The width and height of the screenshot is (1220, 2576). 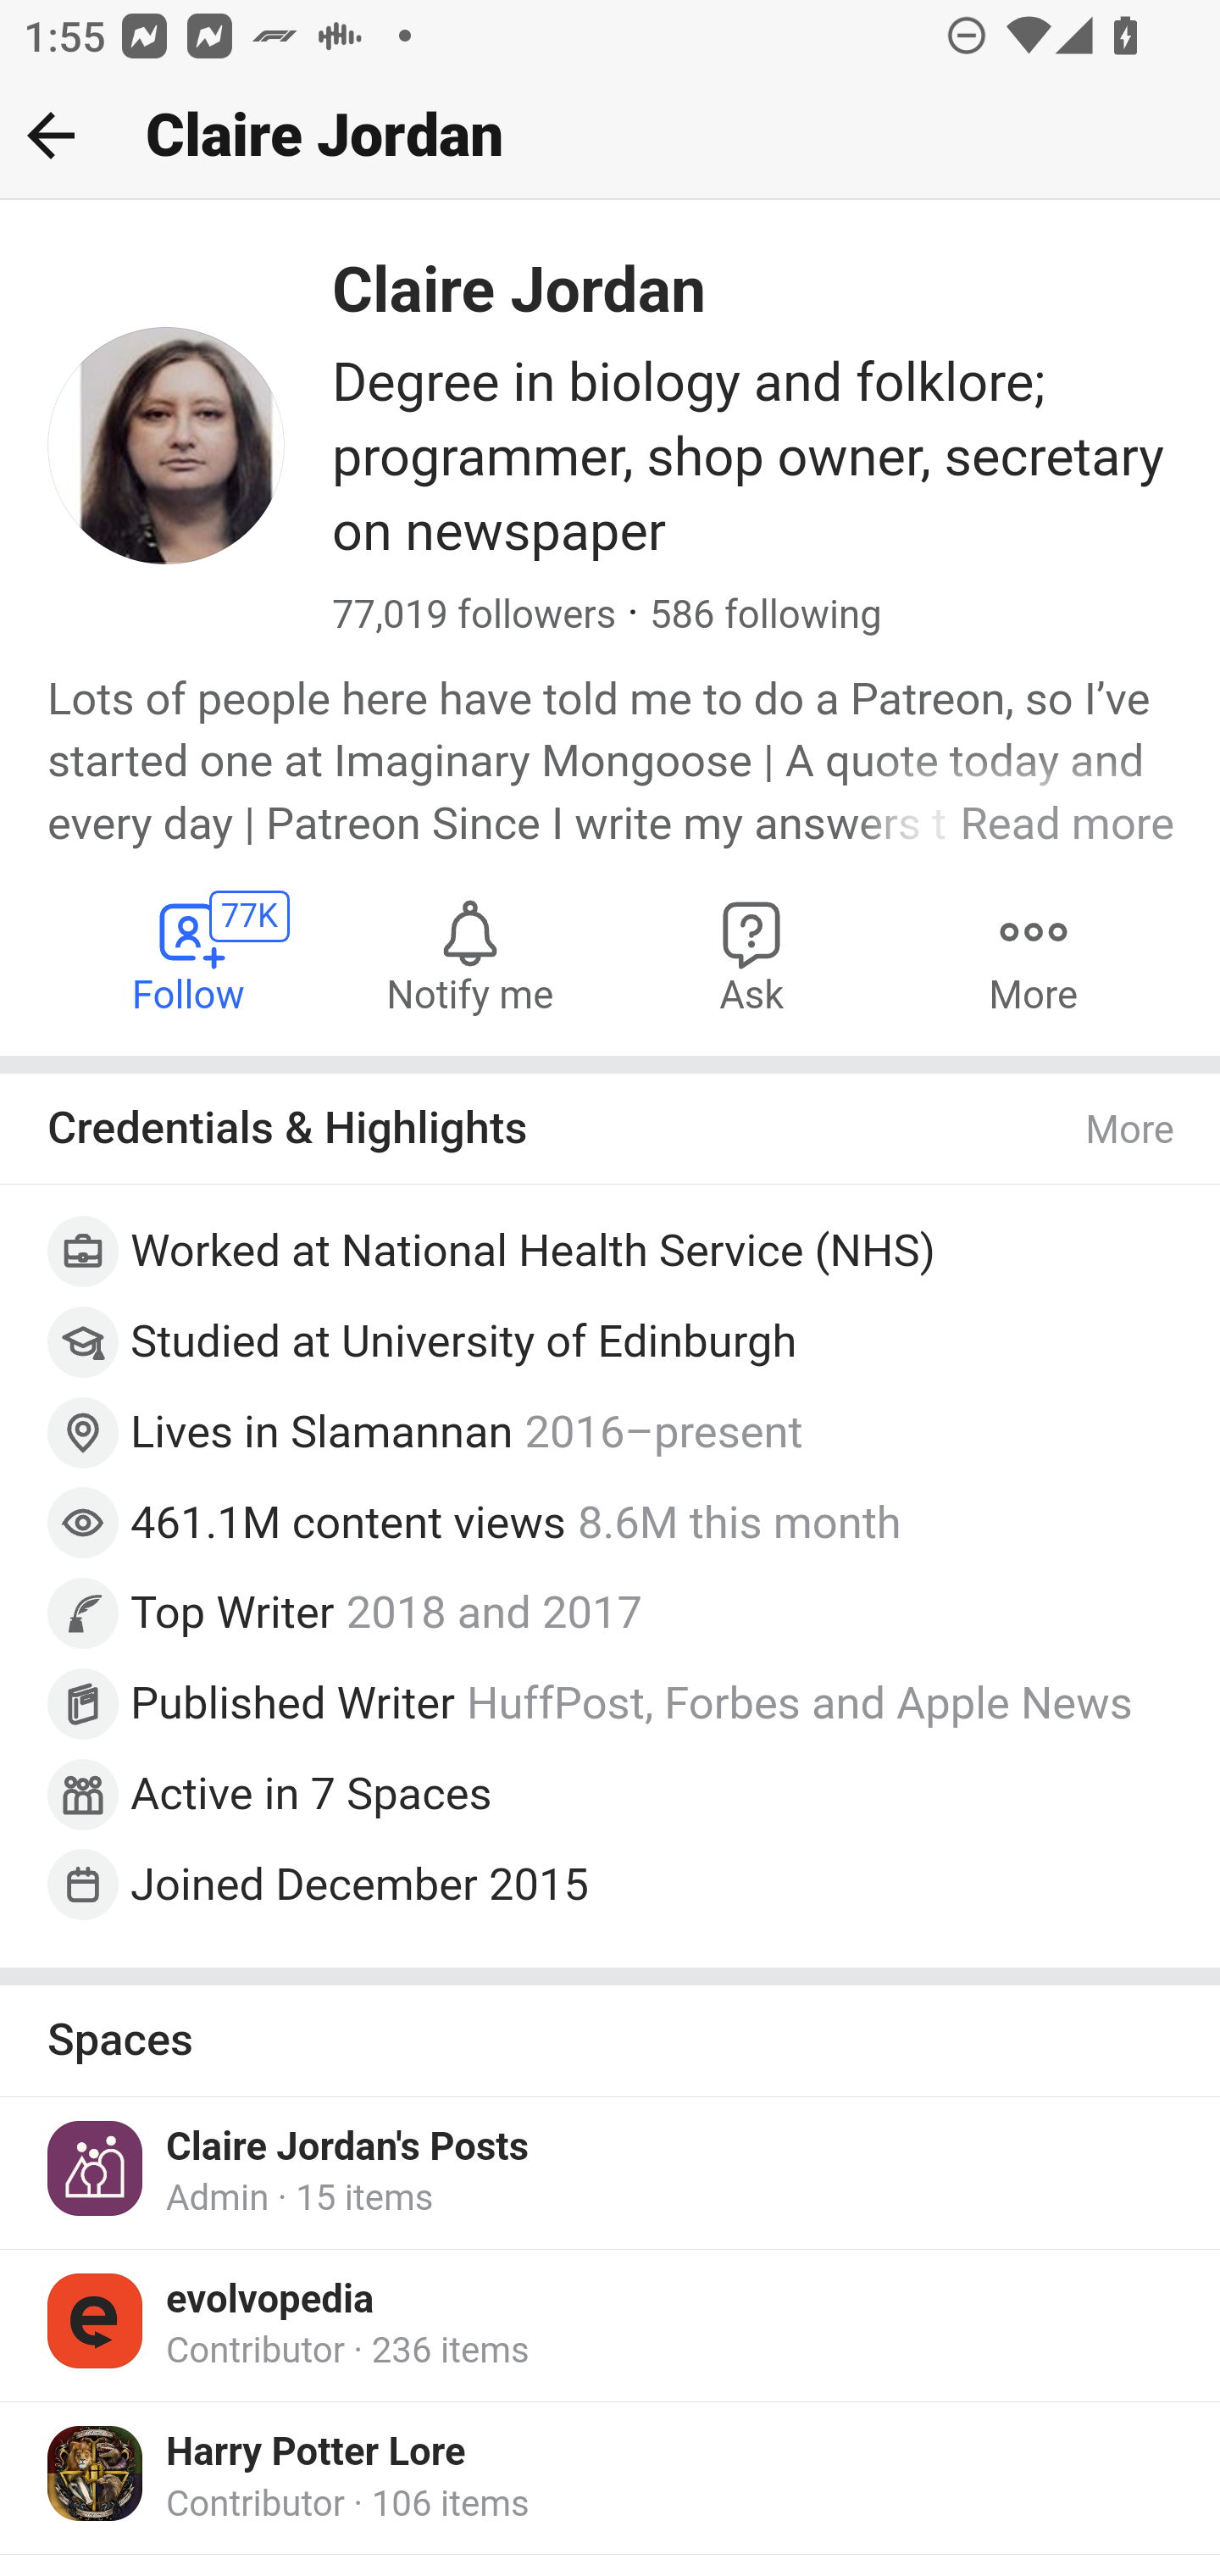 I want to click on 77,019 followers, so click(x=475, y=615).